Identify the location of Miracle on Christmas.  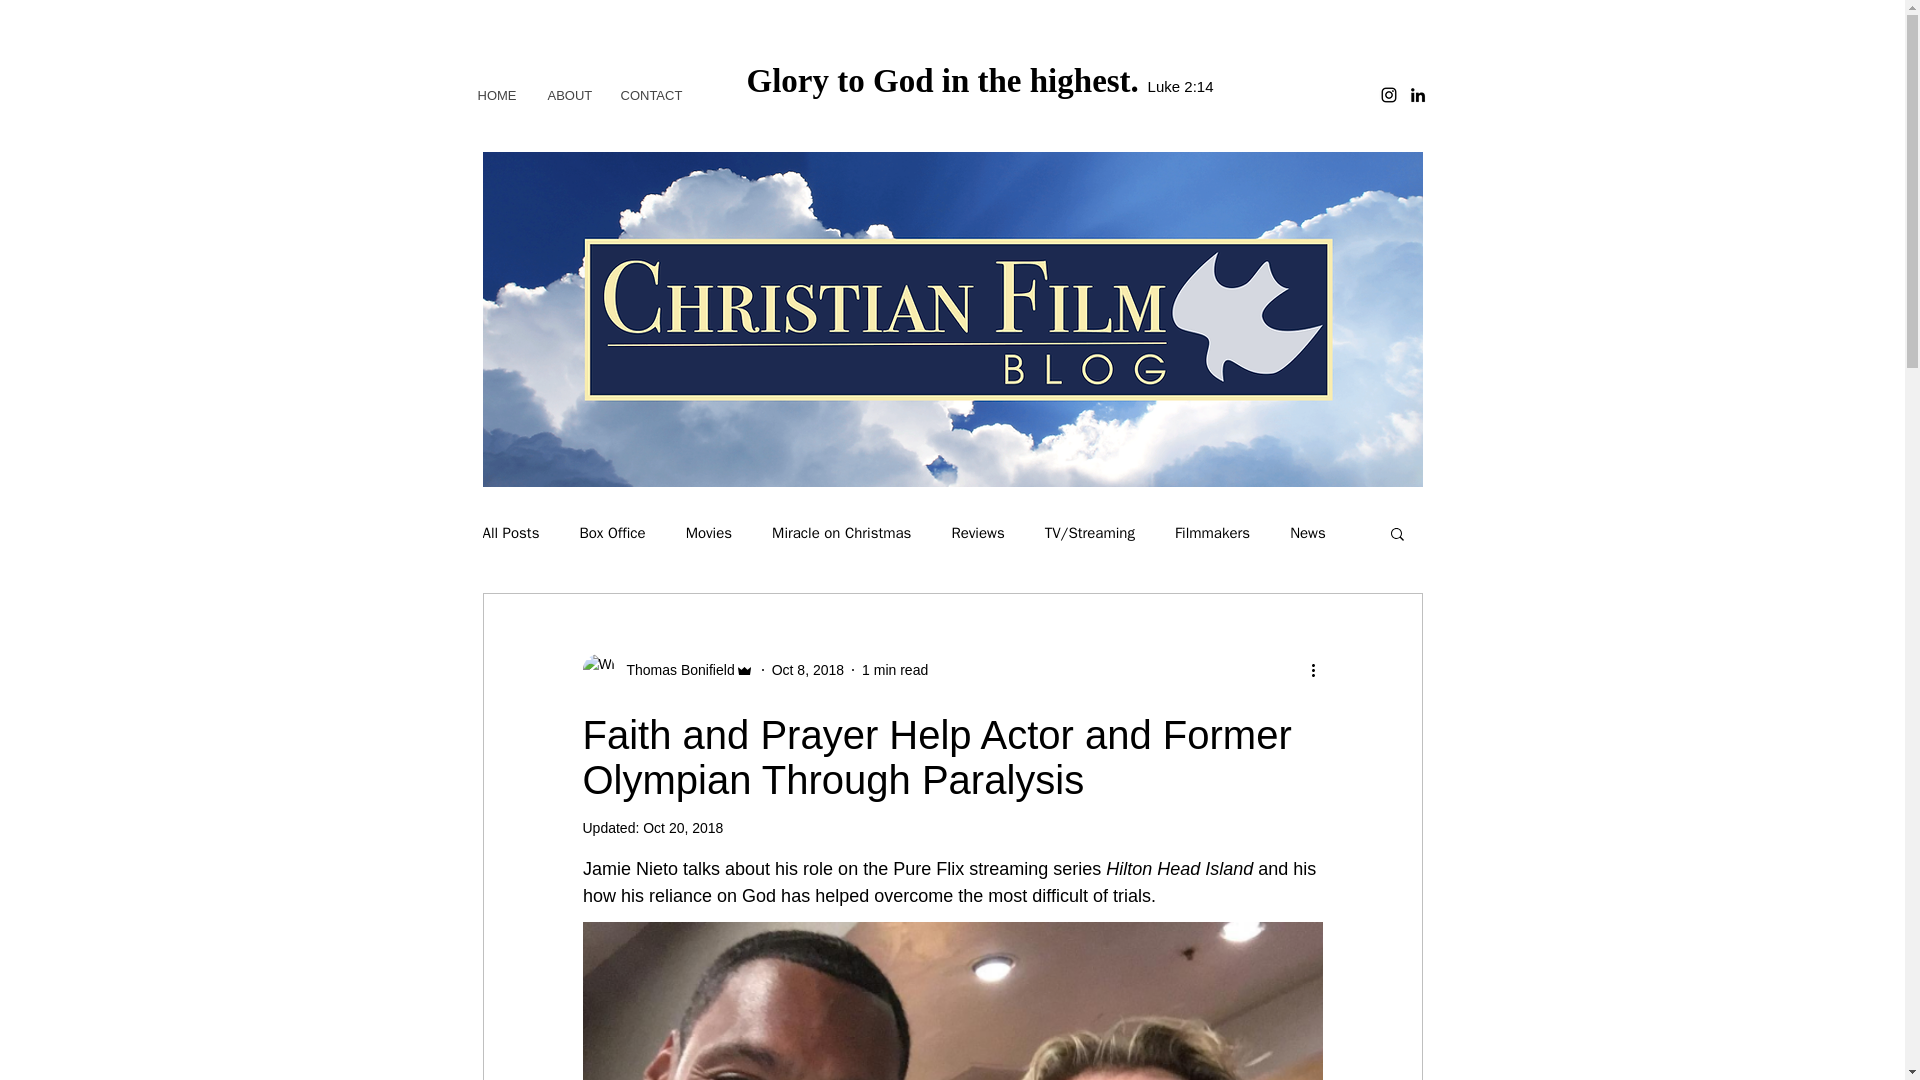
(840, 533).